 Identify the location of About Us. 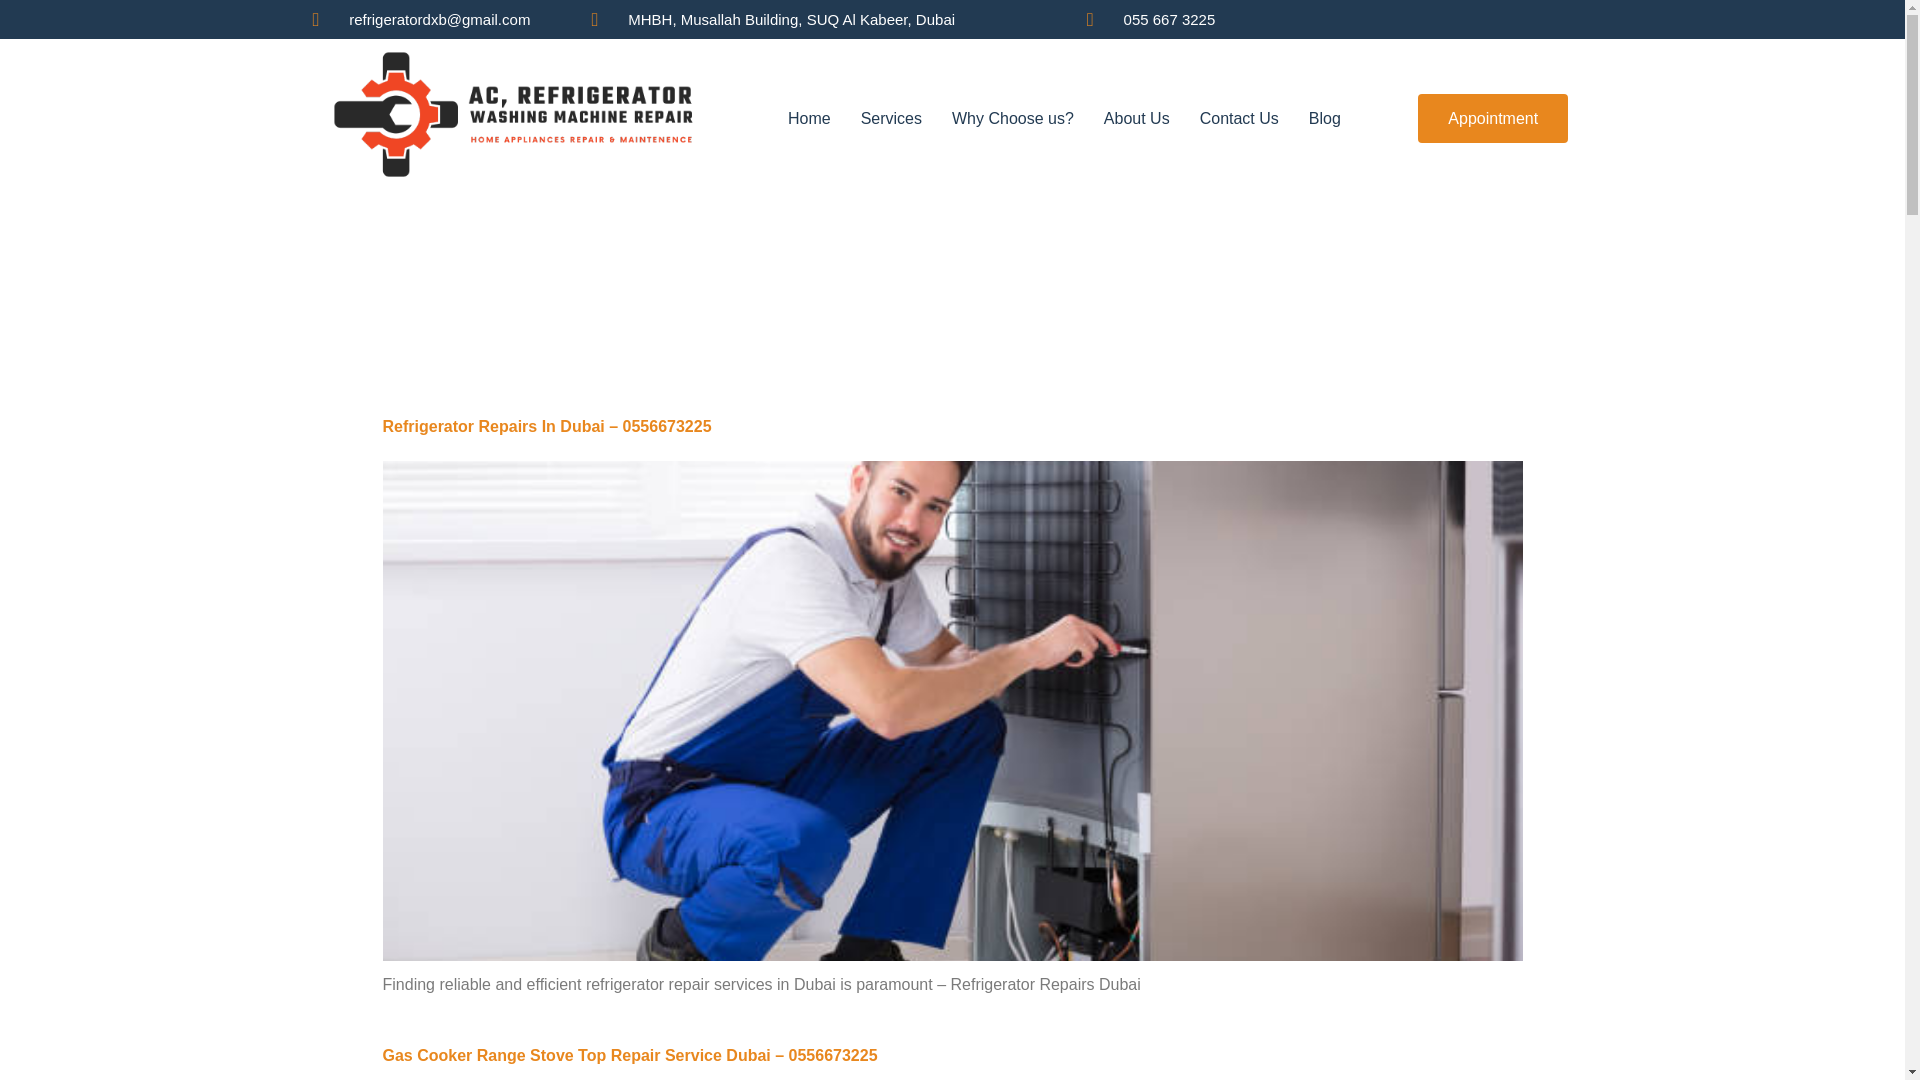
(1136, 117).